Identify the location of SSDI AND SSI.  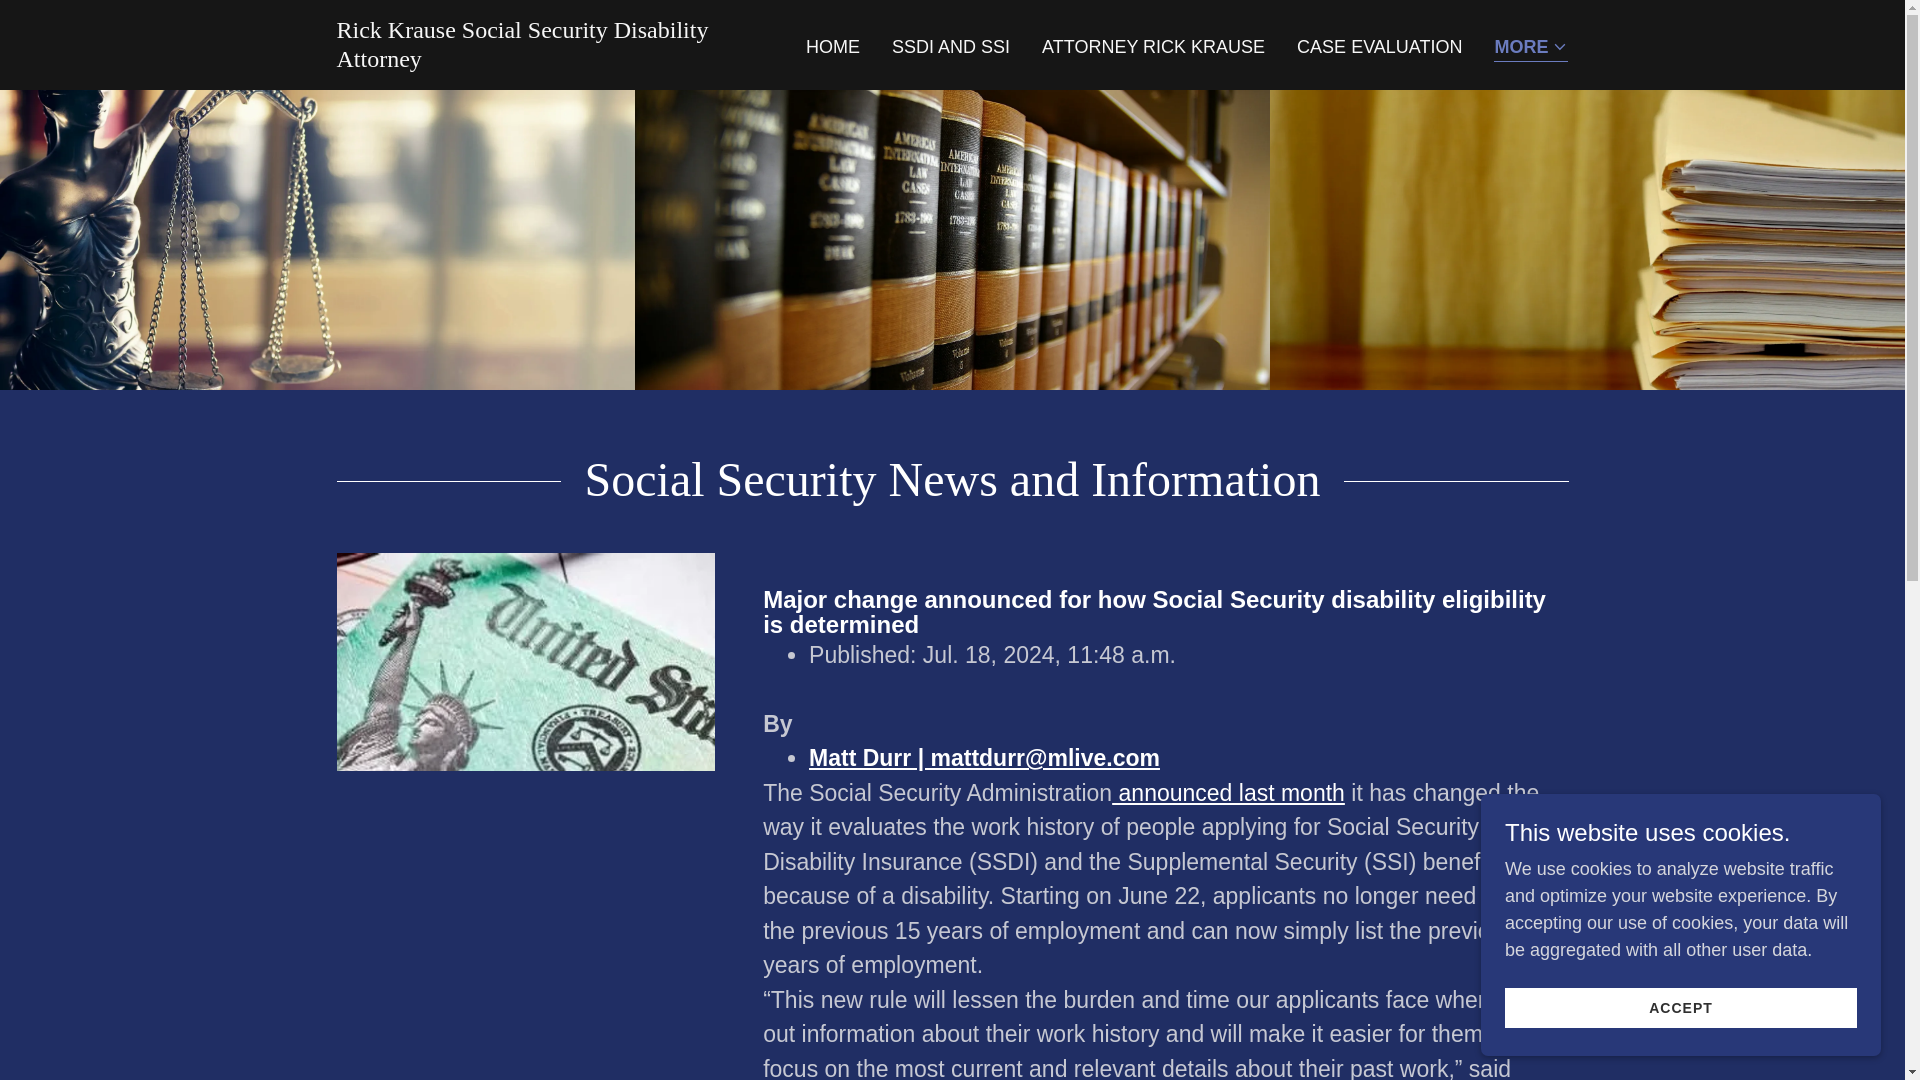
(950, 46).